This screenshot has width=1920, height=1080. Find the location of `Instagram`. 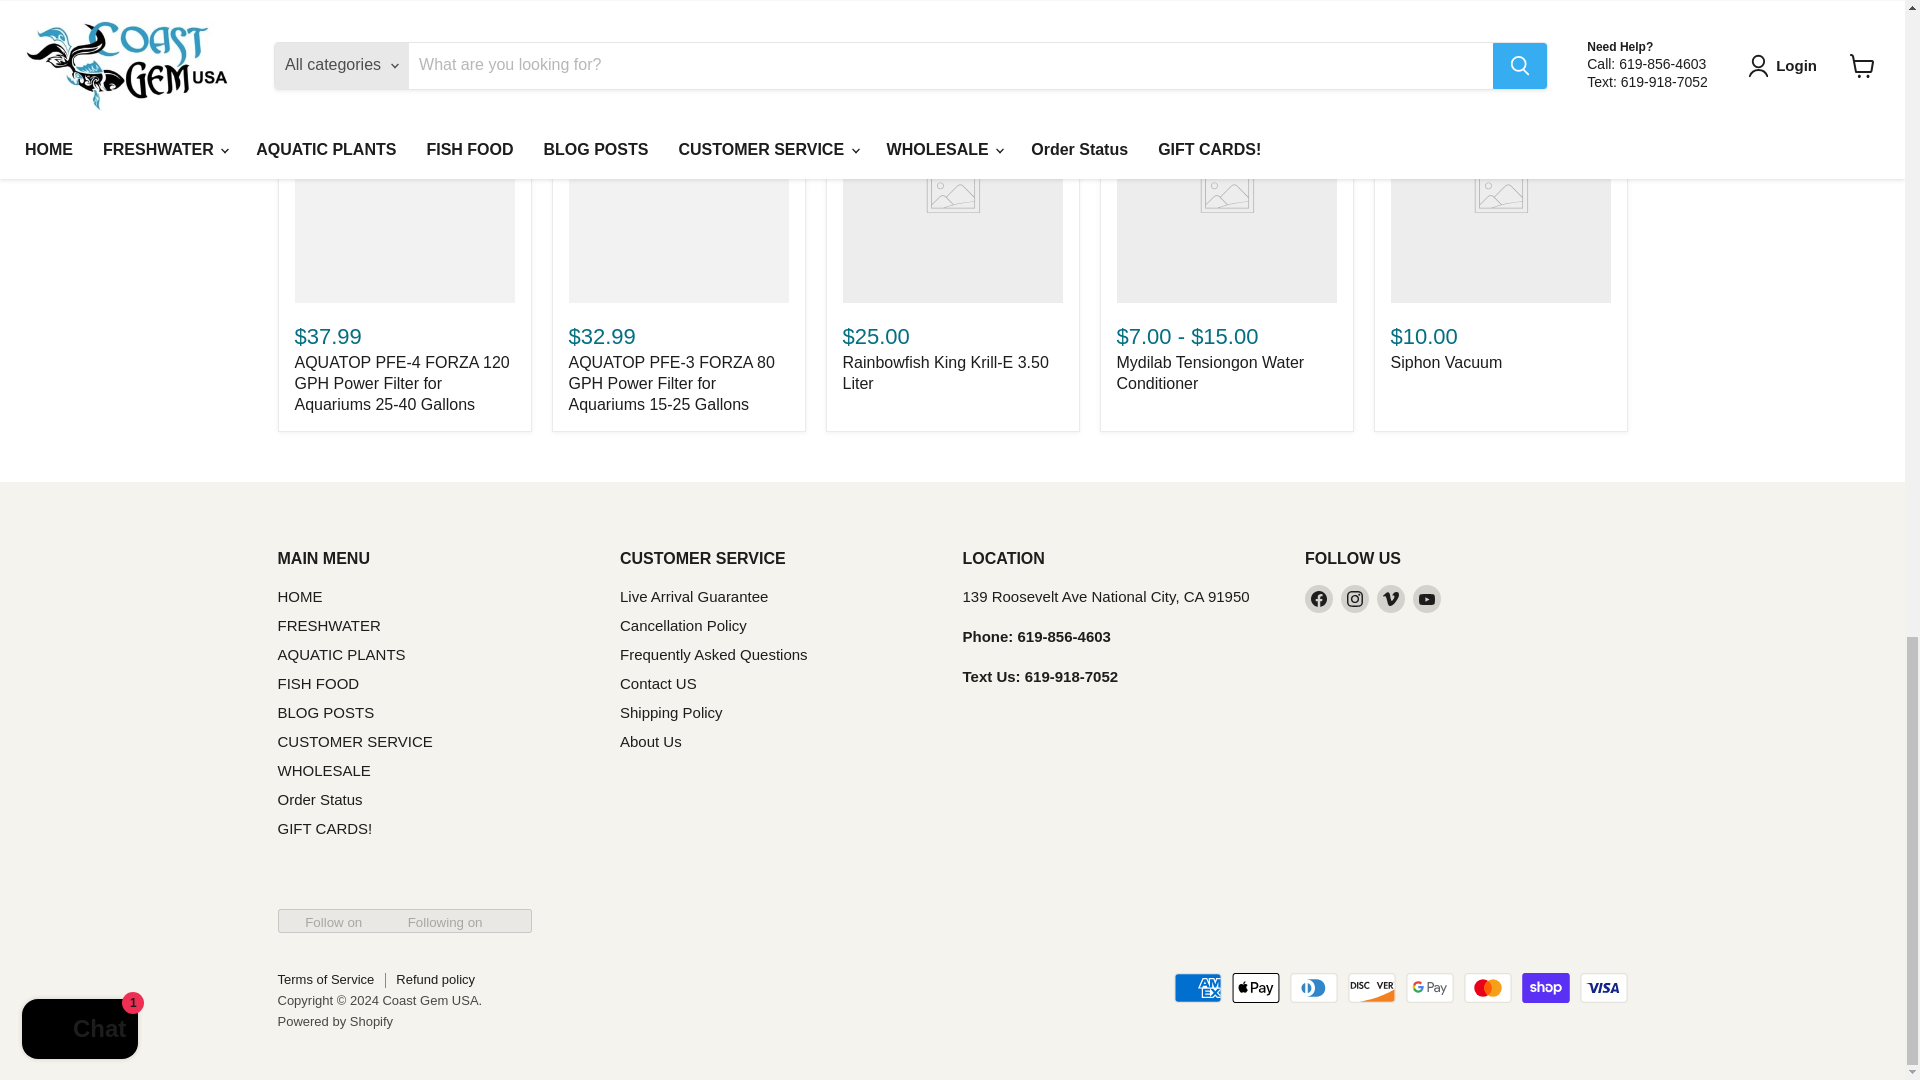

Instagram is located at coordinates (1354, 599).